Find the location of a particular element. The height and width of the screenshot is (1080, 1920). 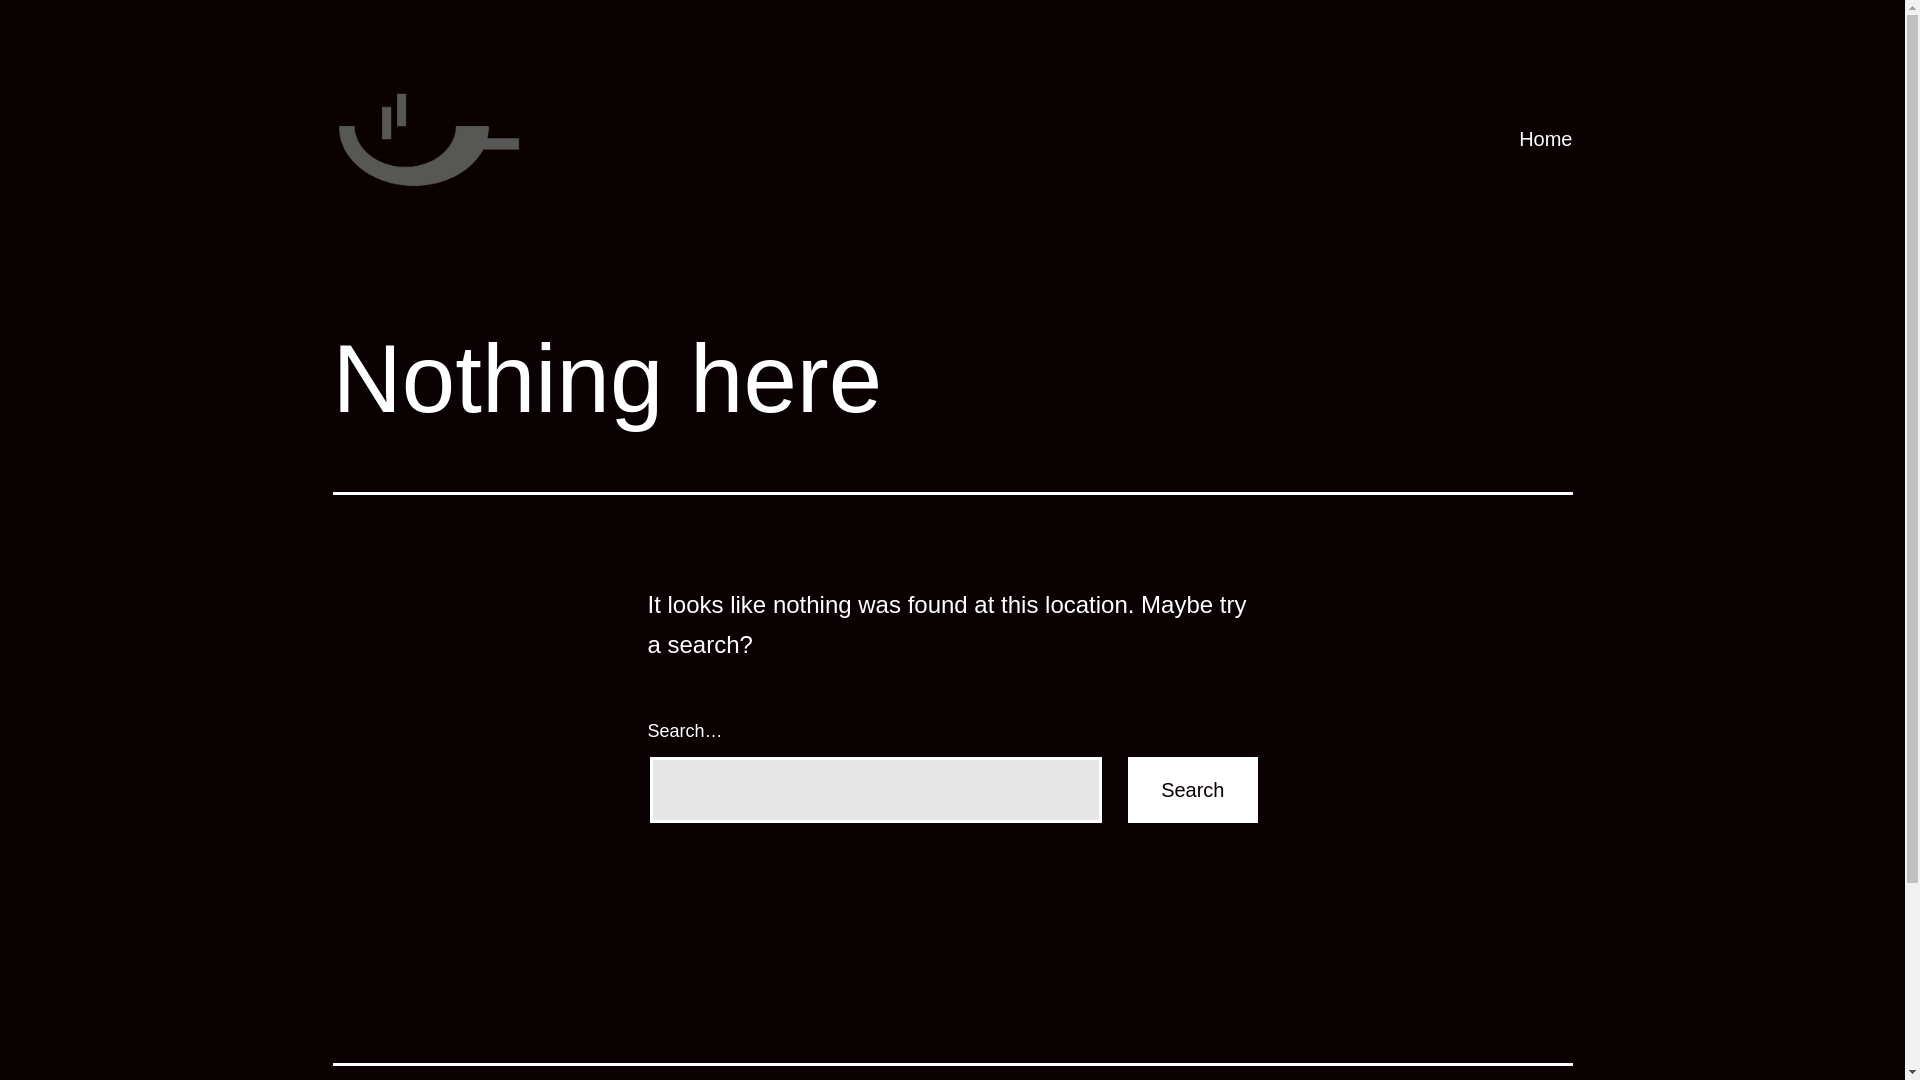

Home is located at coordinates (1546, 138).